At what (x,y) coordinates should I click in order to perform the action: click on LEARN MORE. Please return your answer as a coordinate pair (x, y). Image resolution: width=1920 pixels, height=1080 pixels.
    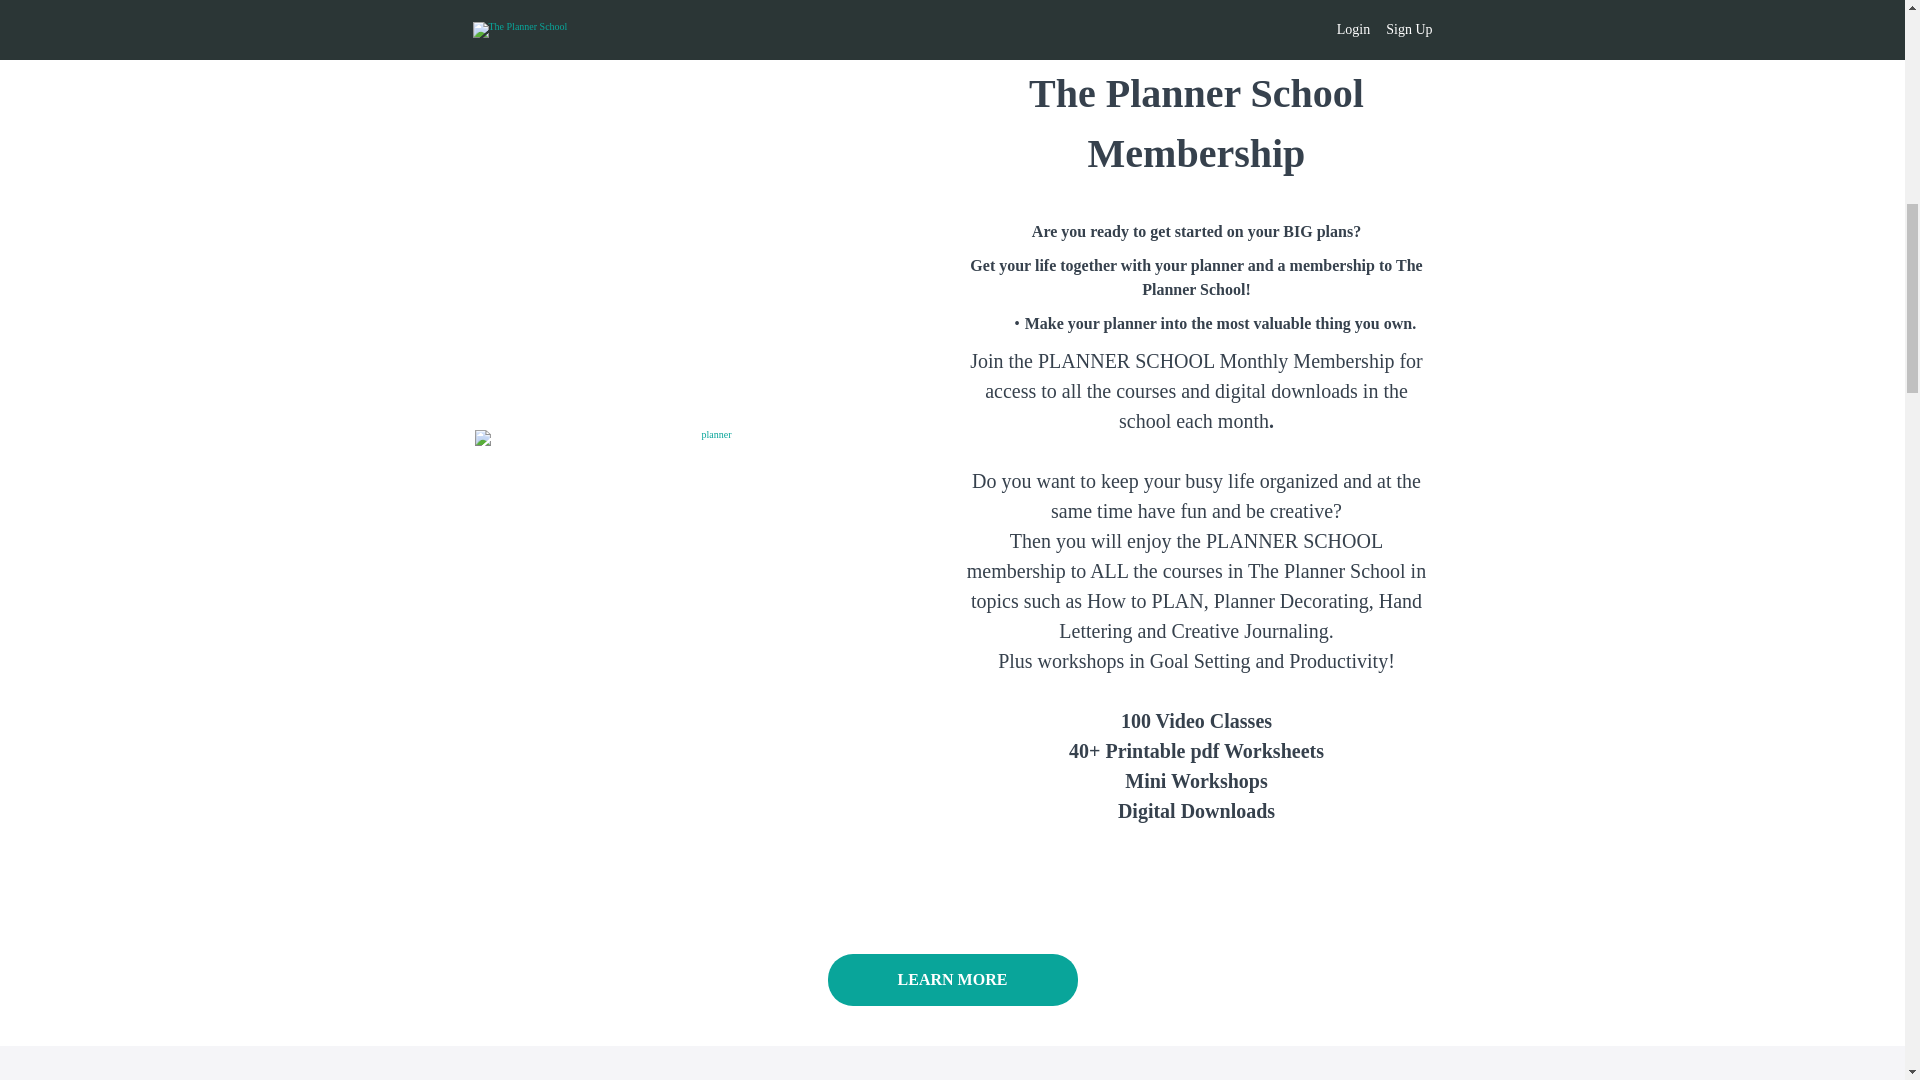
    Looking at the image, I should click on (952, 982).